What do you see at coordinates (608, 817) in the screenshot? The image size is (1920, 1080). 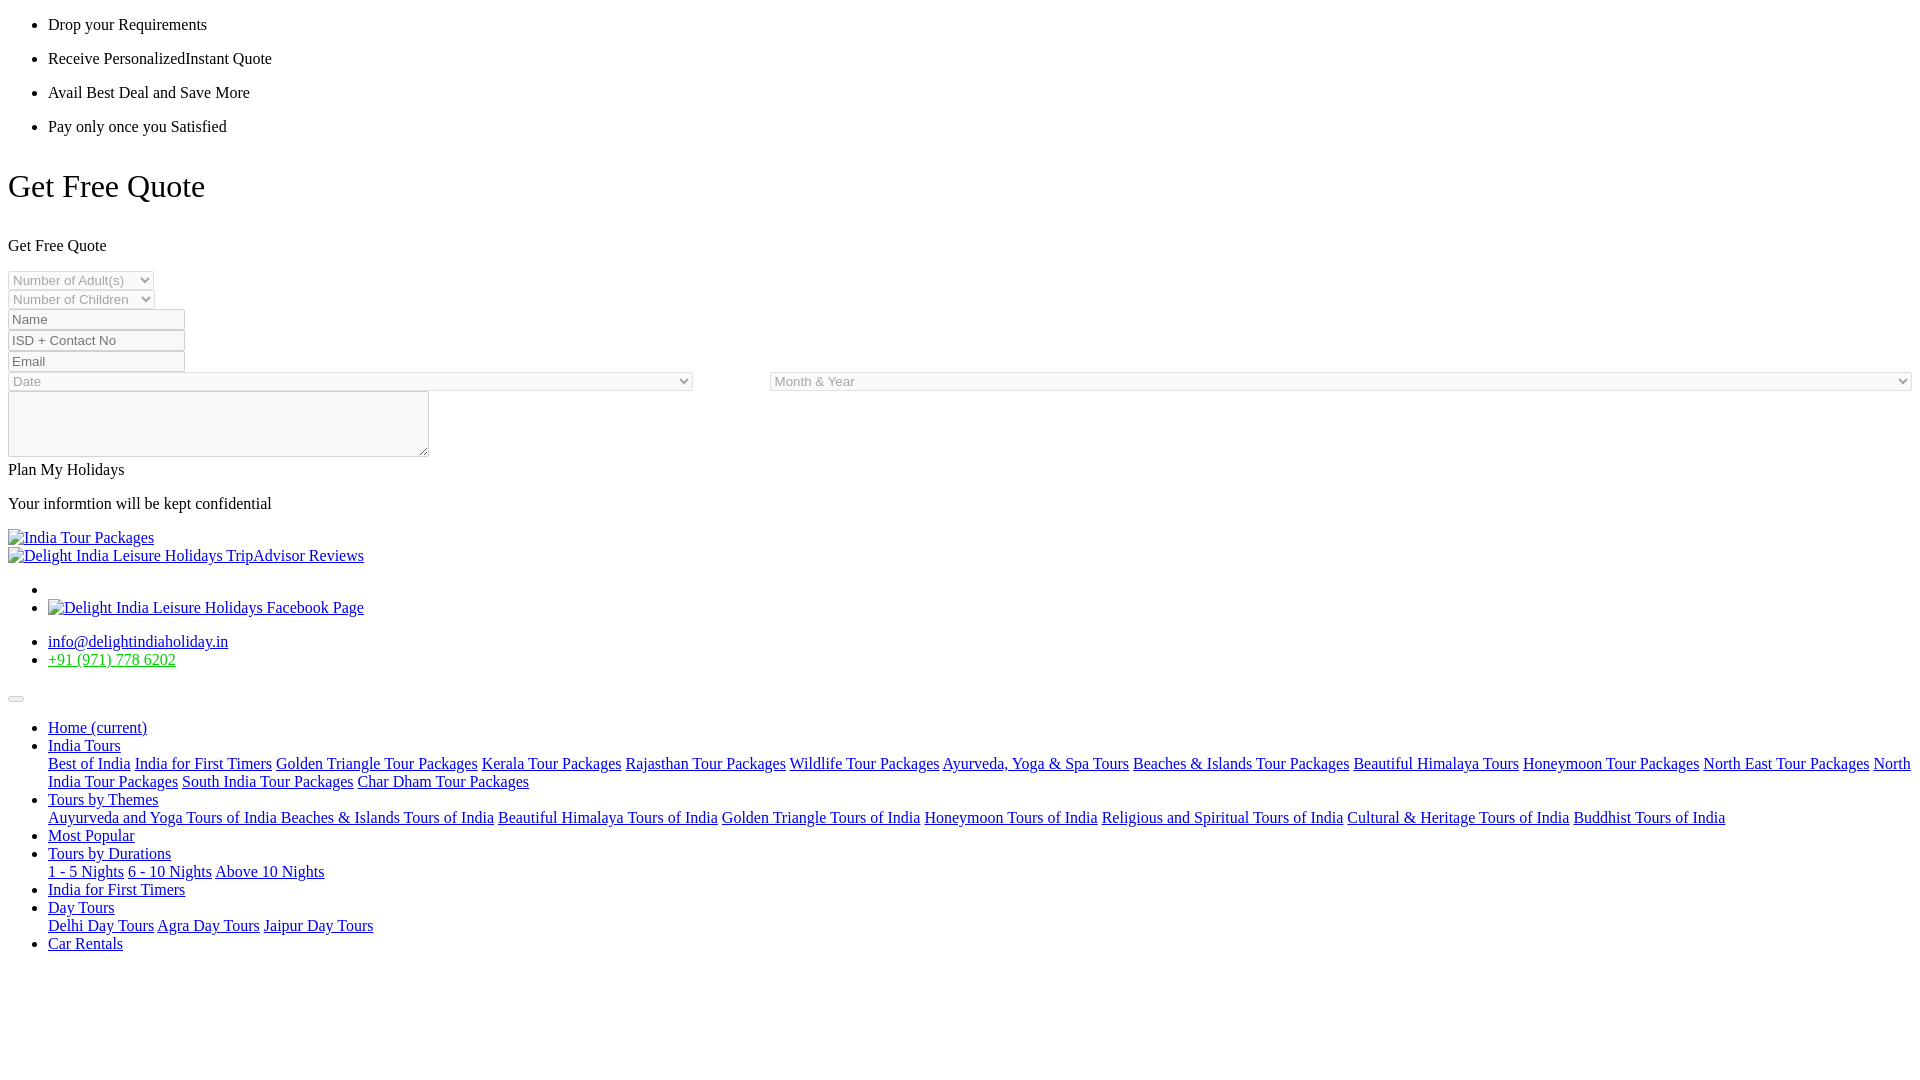 I see `Beautiful Himalaya Tours of India` at bounding box center [608, 817].